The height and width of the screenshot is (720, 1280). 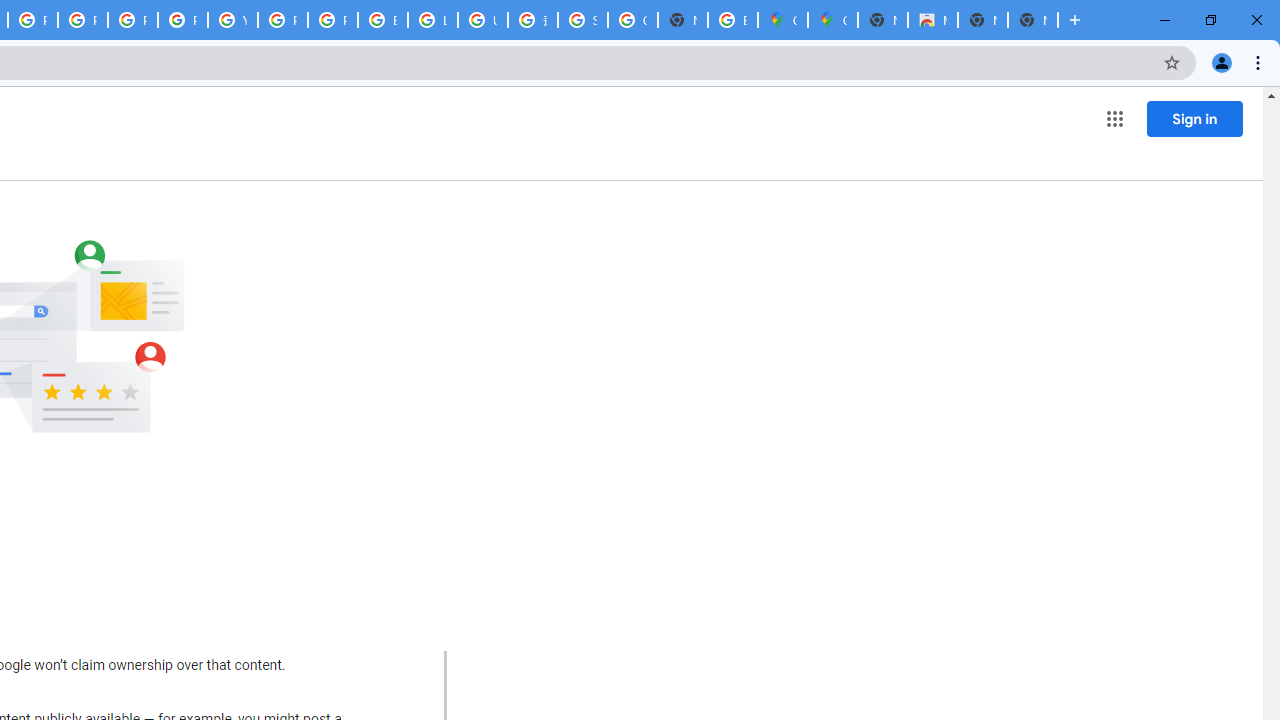 What do you see at coordinates (1114, 118) in the screenshot?
I see `Google apps` at bounding box center [1114, 118].